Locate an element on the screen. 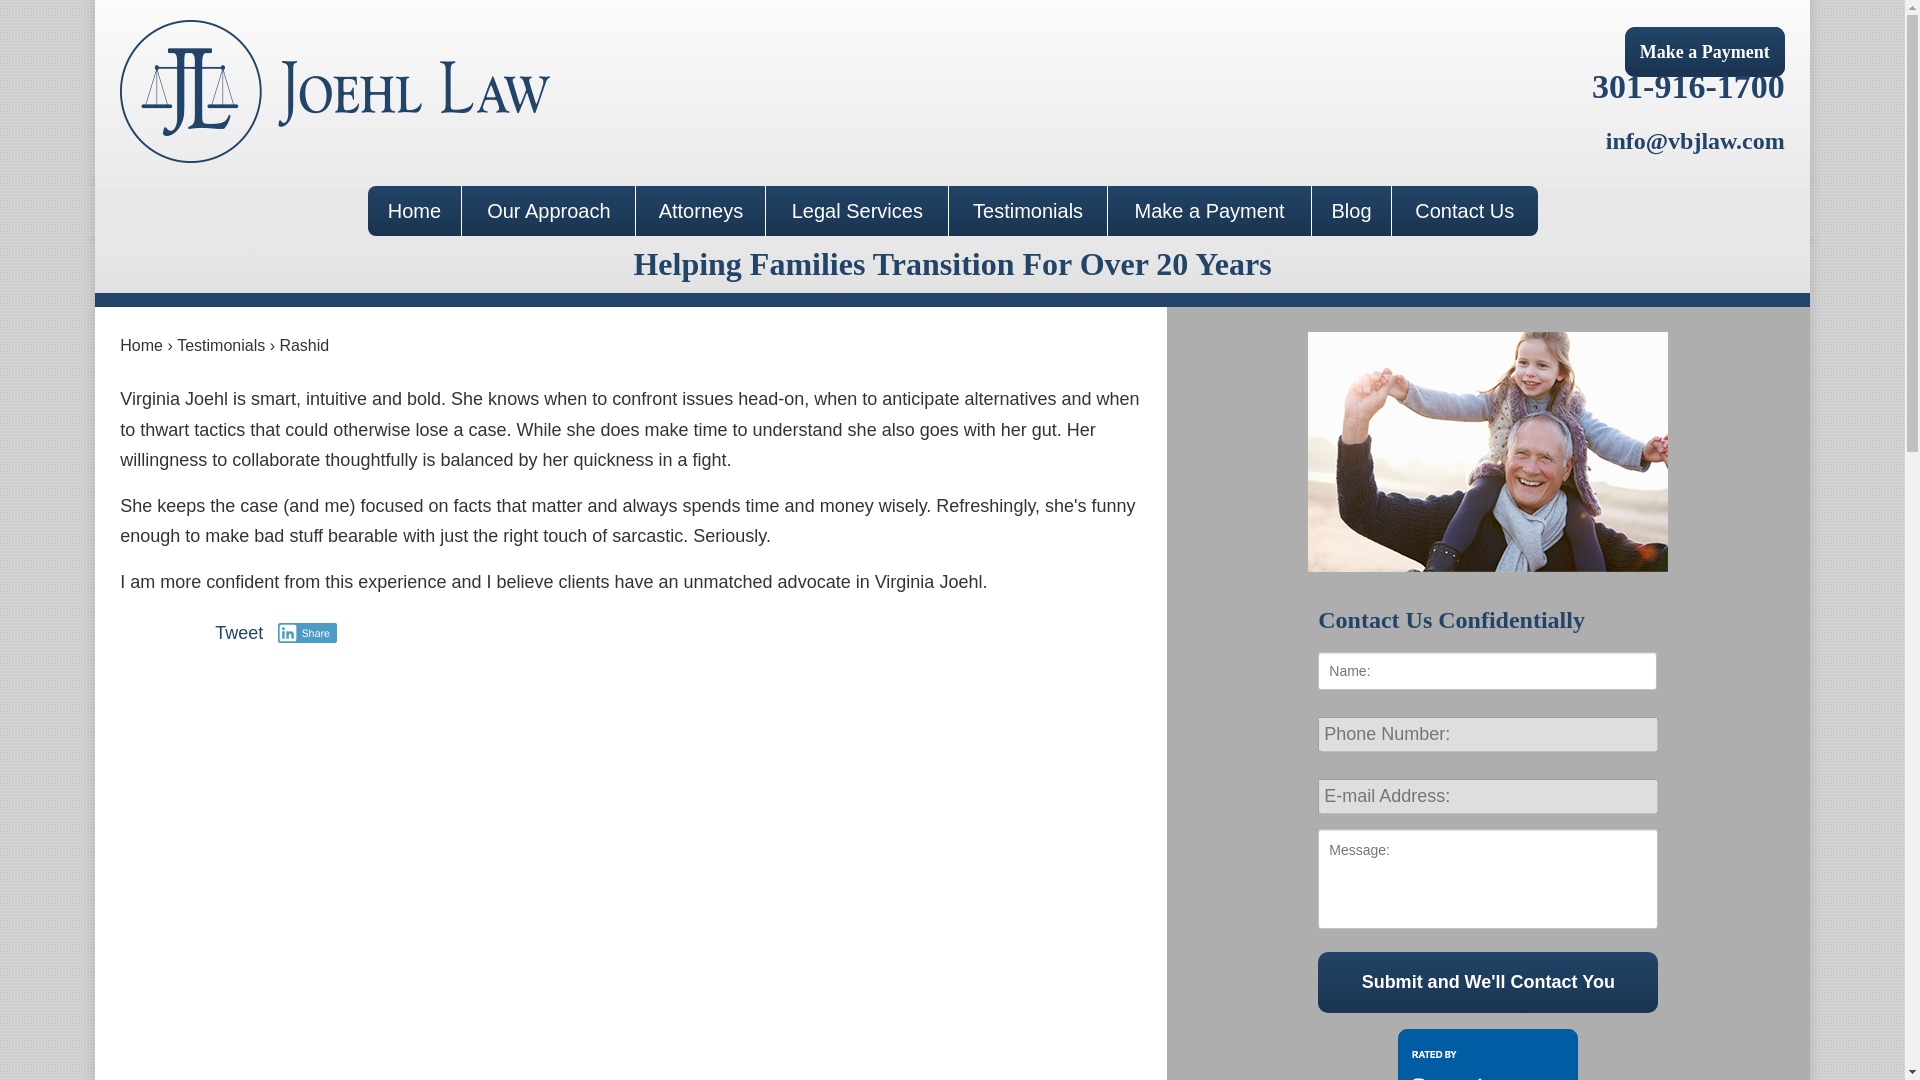 The width and height of the screenshot is (1920, 1080). 301-916-1700 is located at coordinates (1688, 86).